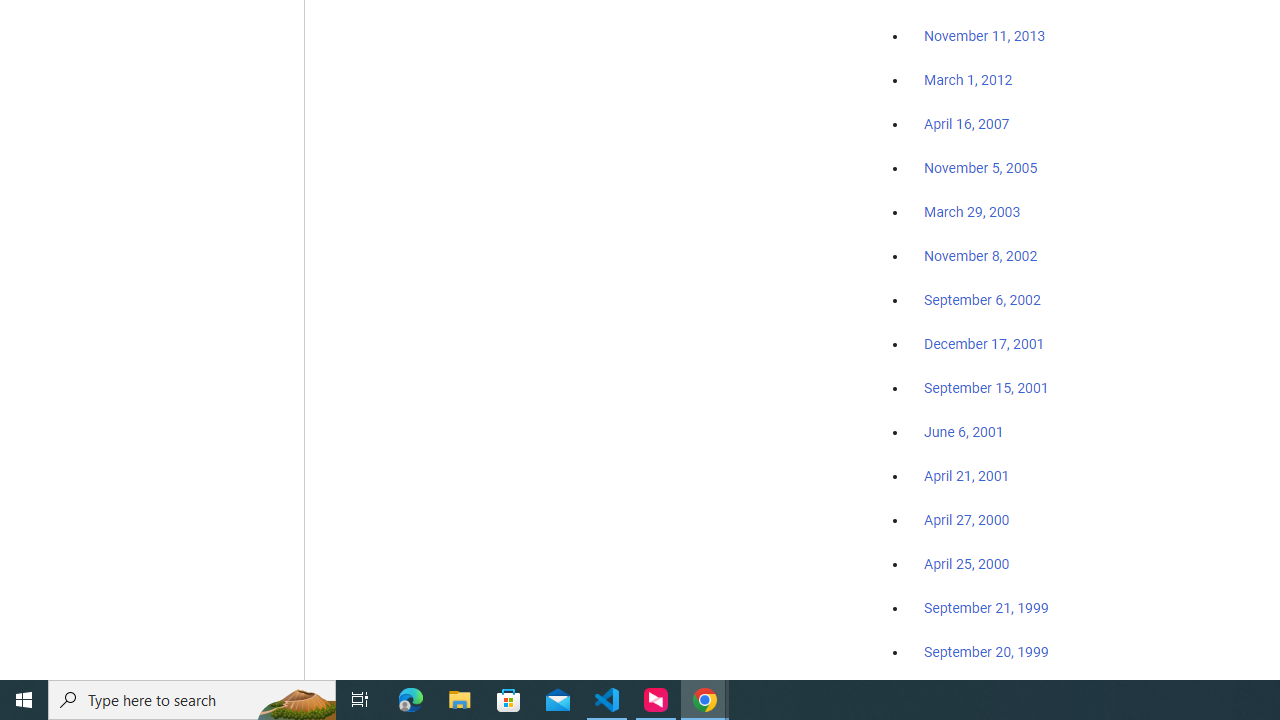 The height and width of the screenshot is (720, 1280). Describe the element at coordinates (966, 520) in the screenshot. I see `April 27, 2000` at that location.